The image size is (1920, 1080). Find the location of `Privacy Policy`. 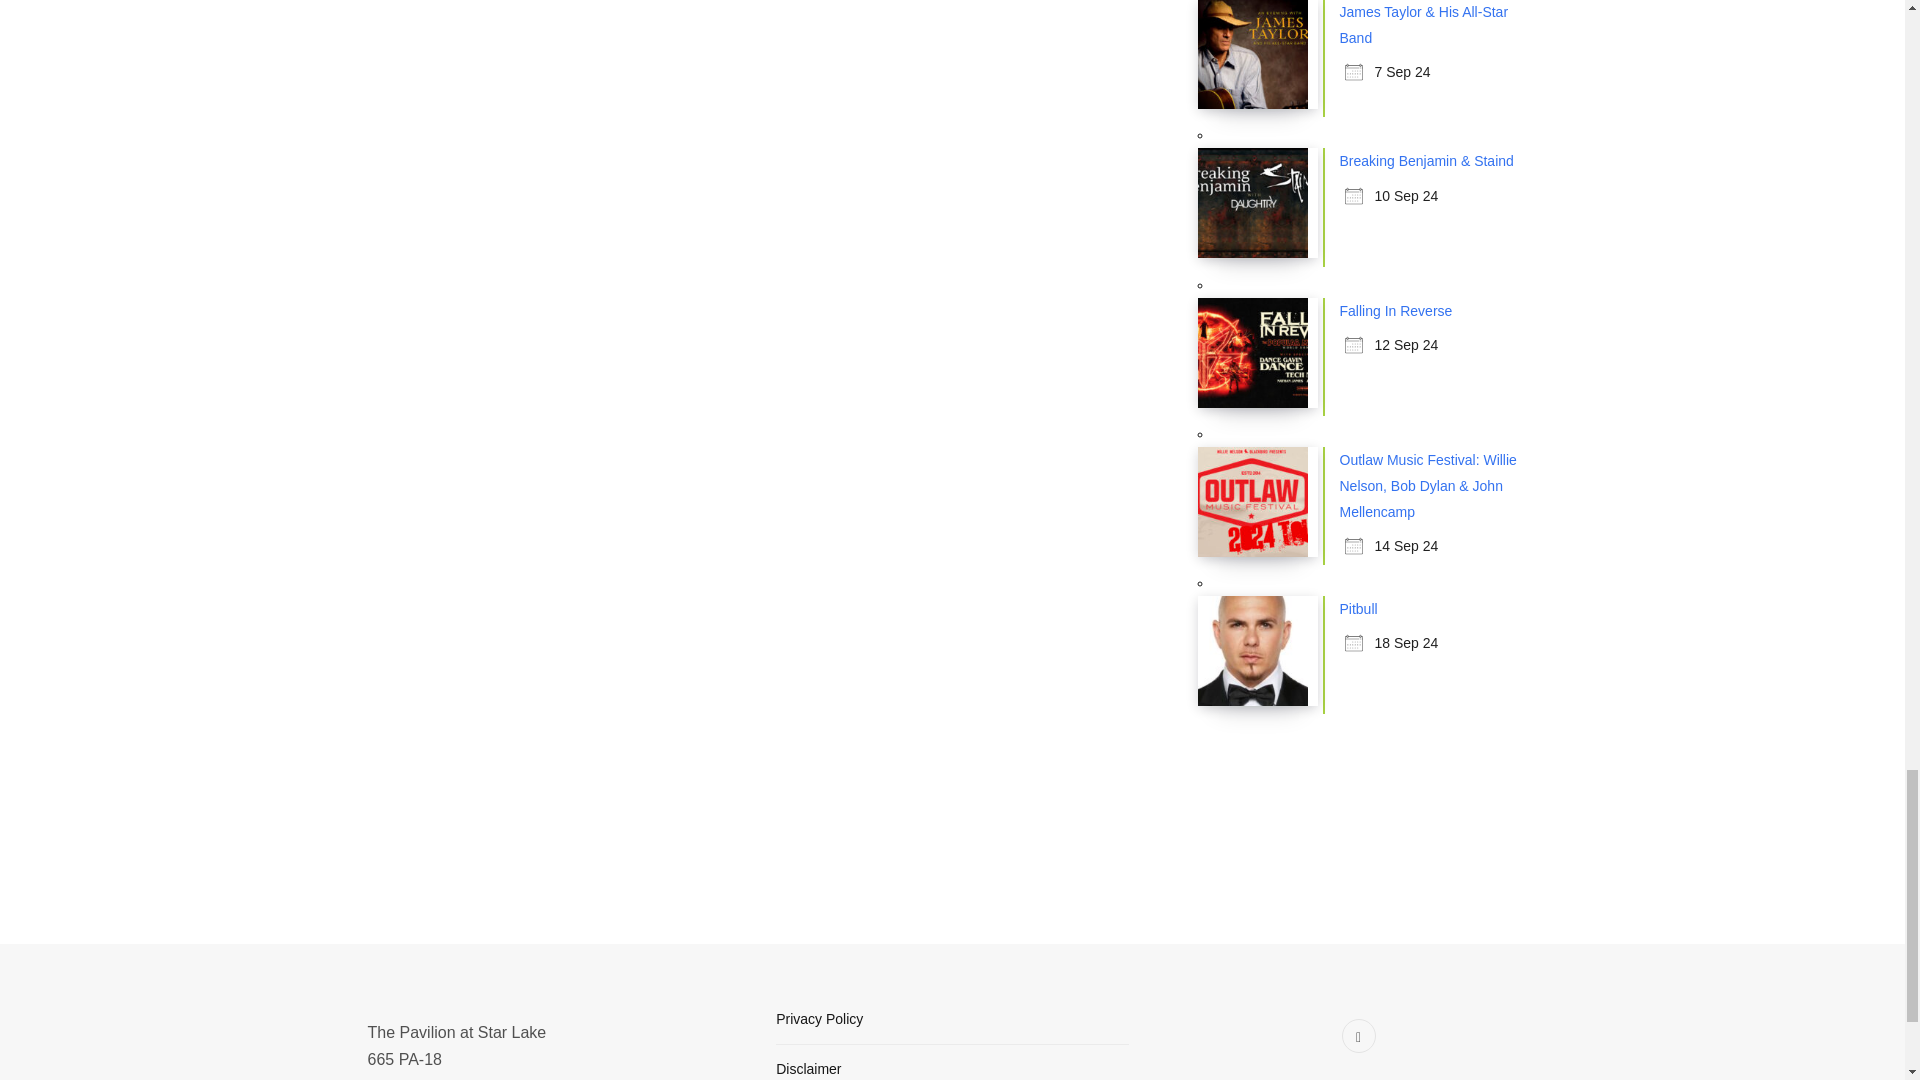

Privacy Policy is located at coordinates (818, 1018).